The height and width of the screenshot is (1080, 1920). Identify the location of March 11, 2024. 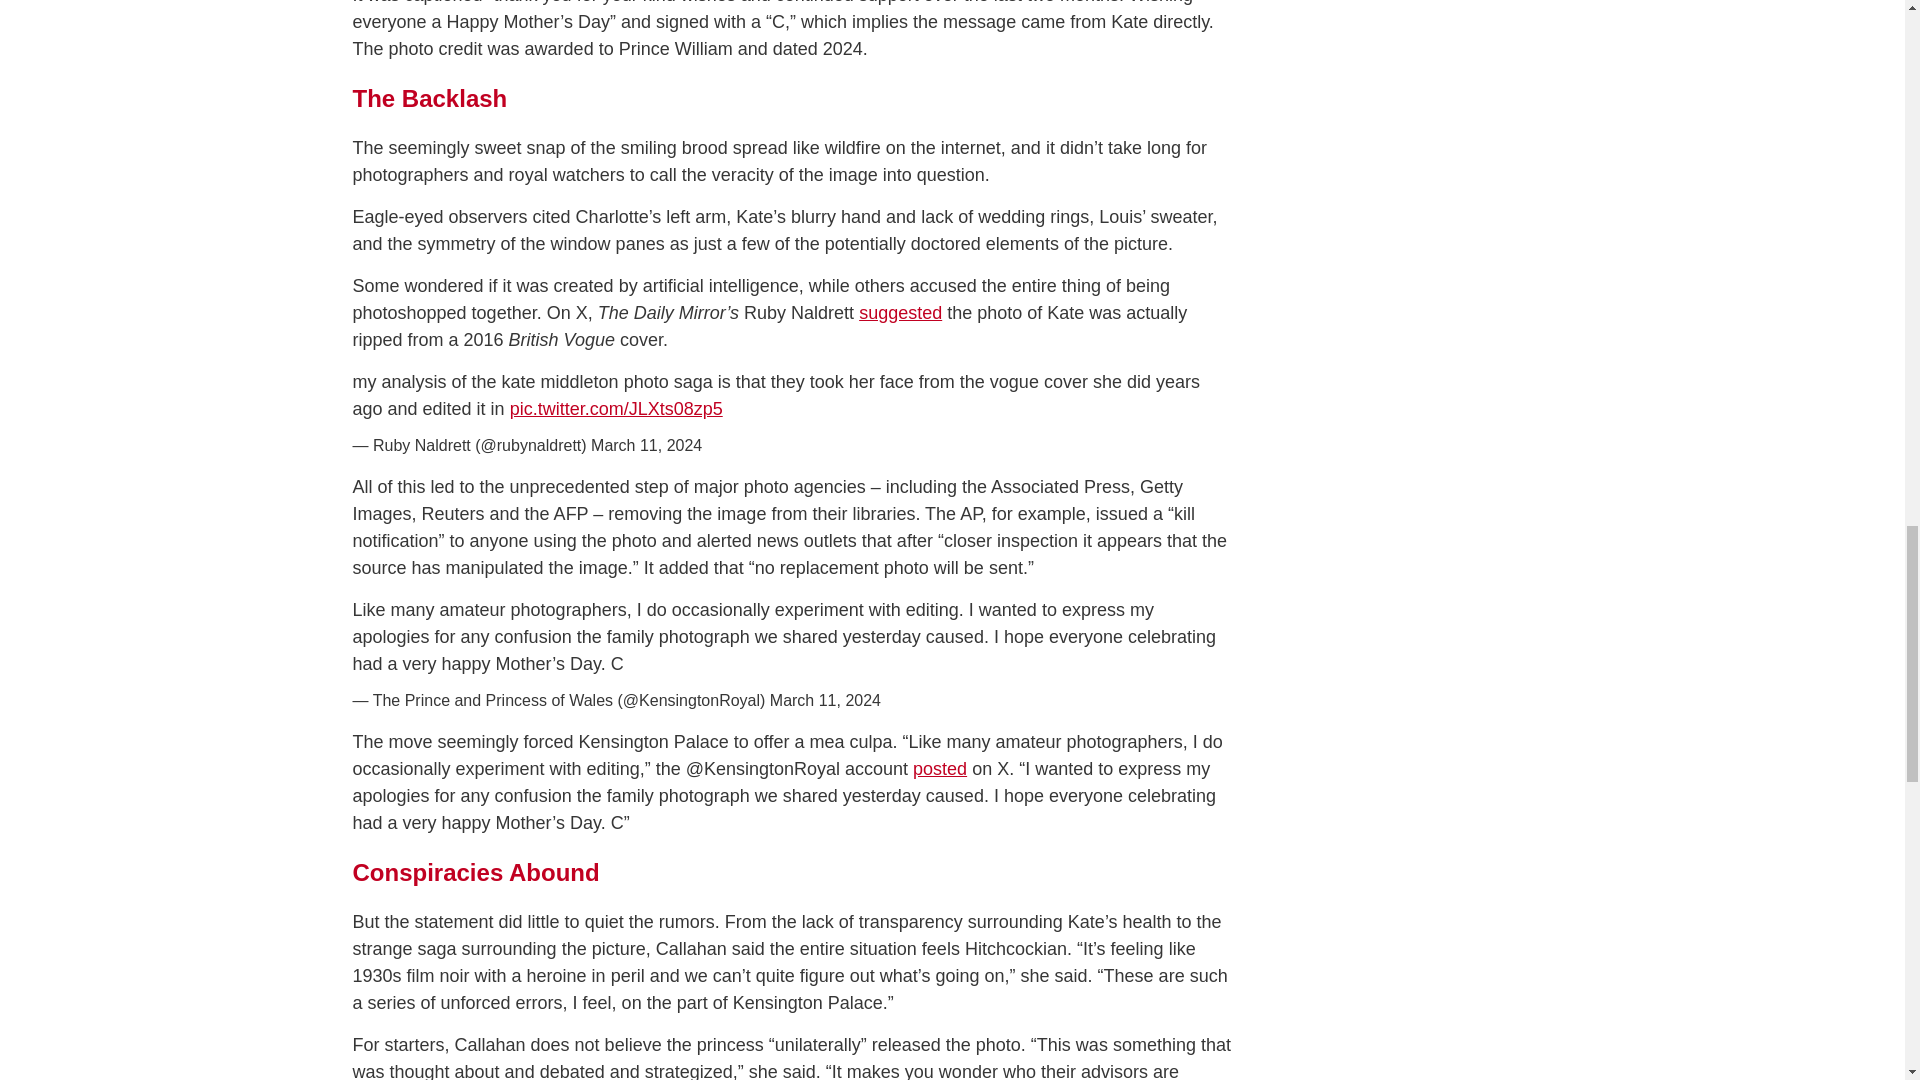
(825, 700).